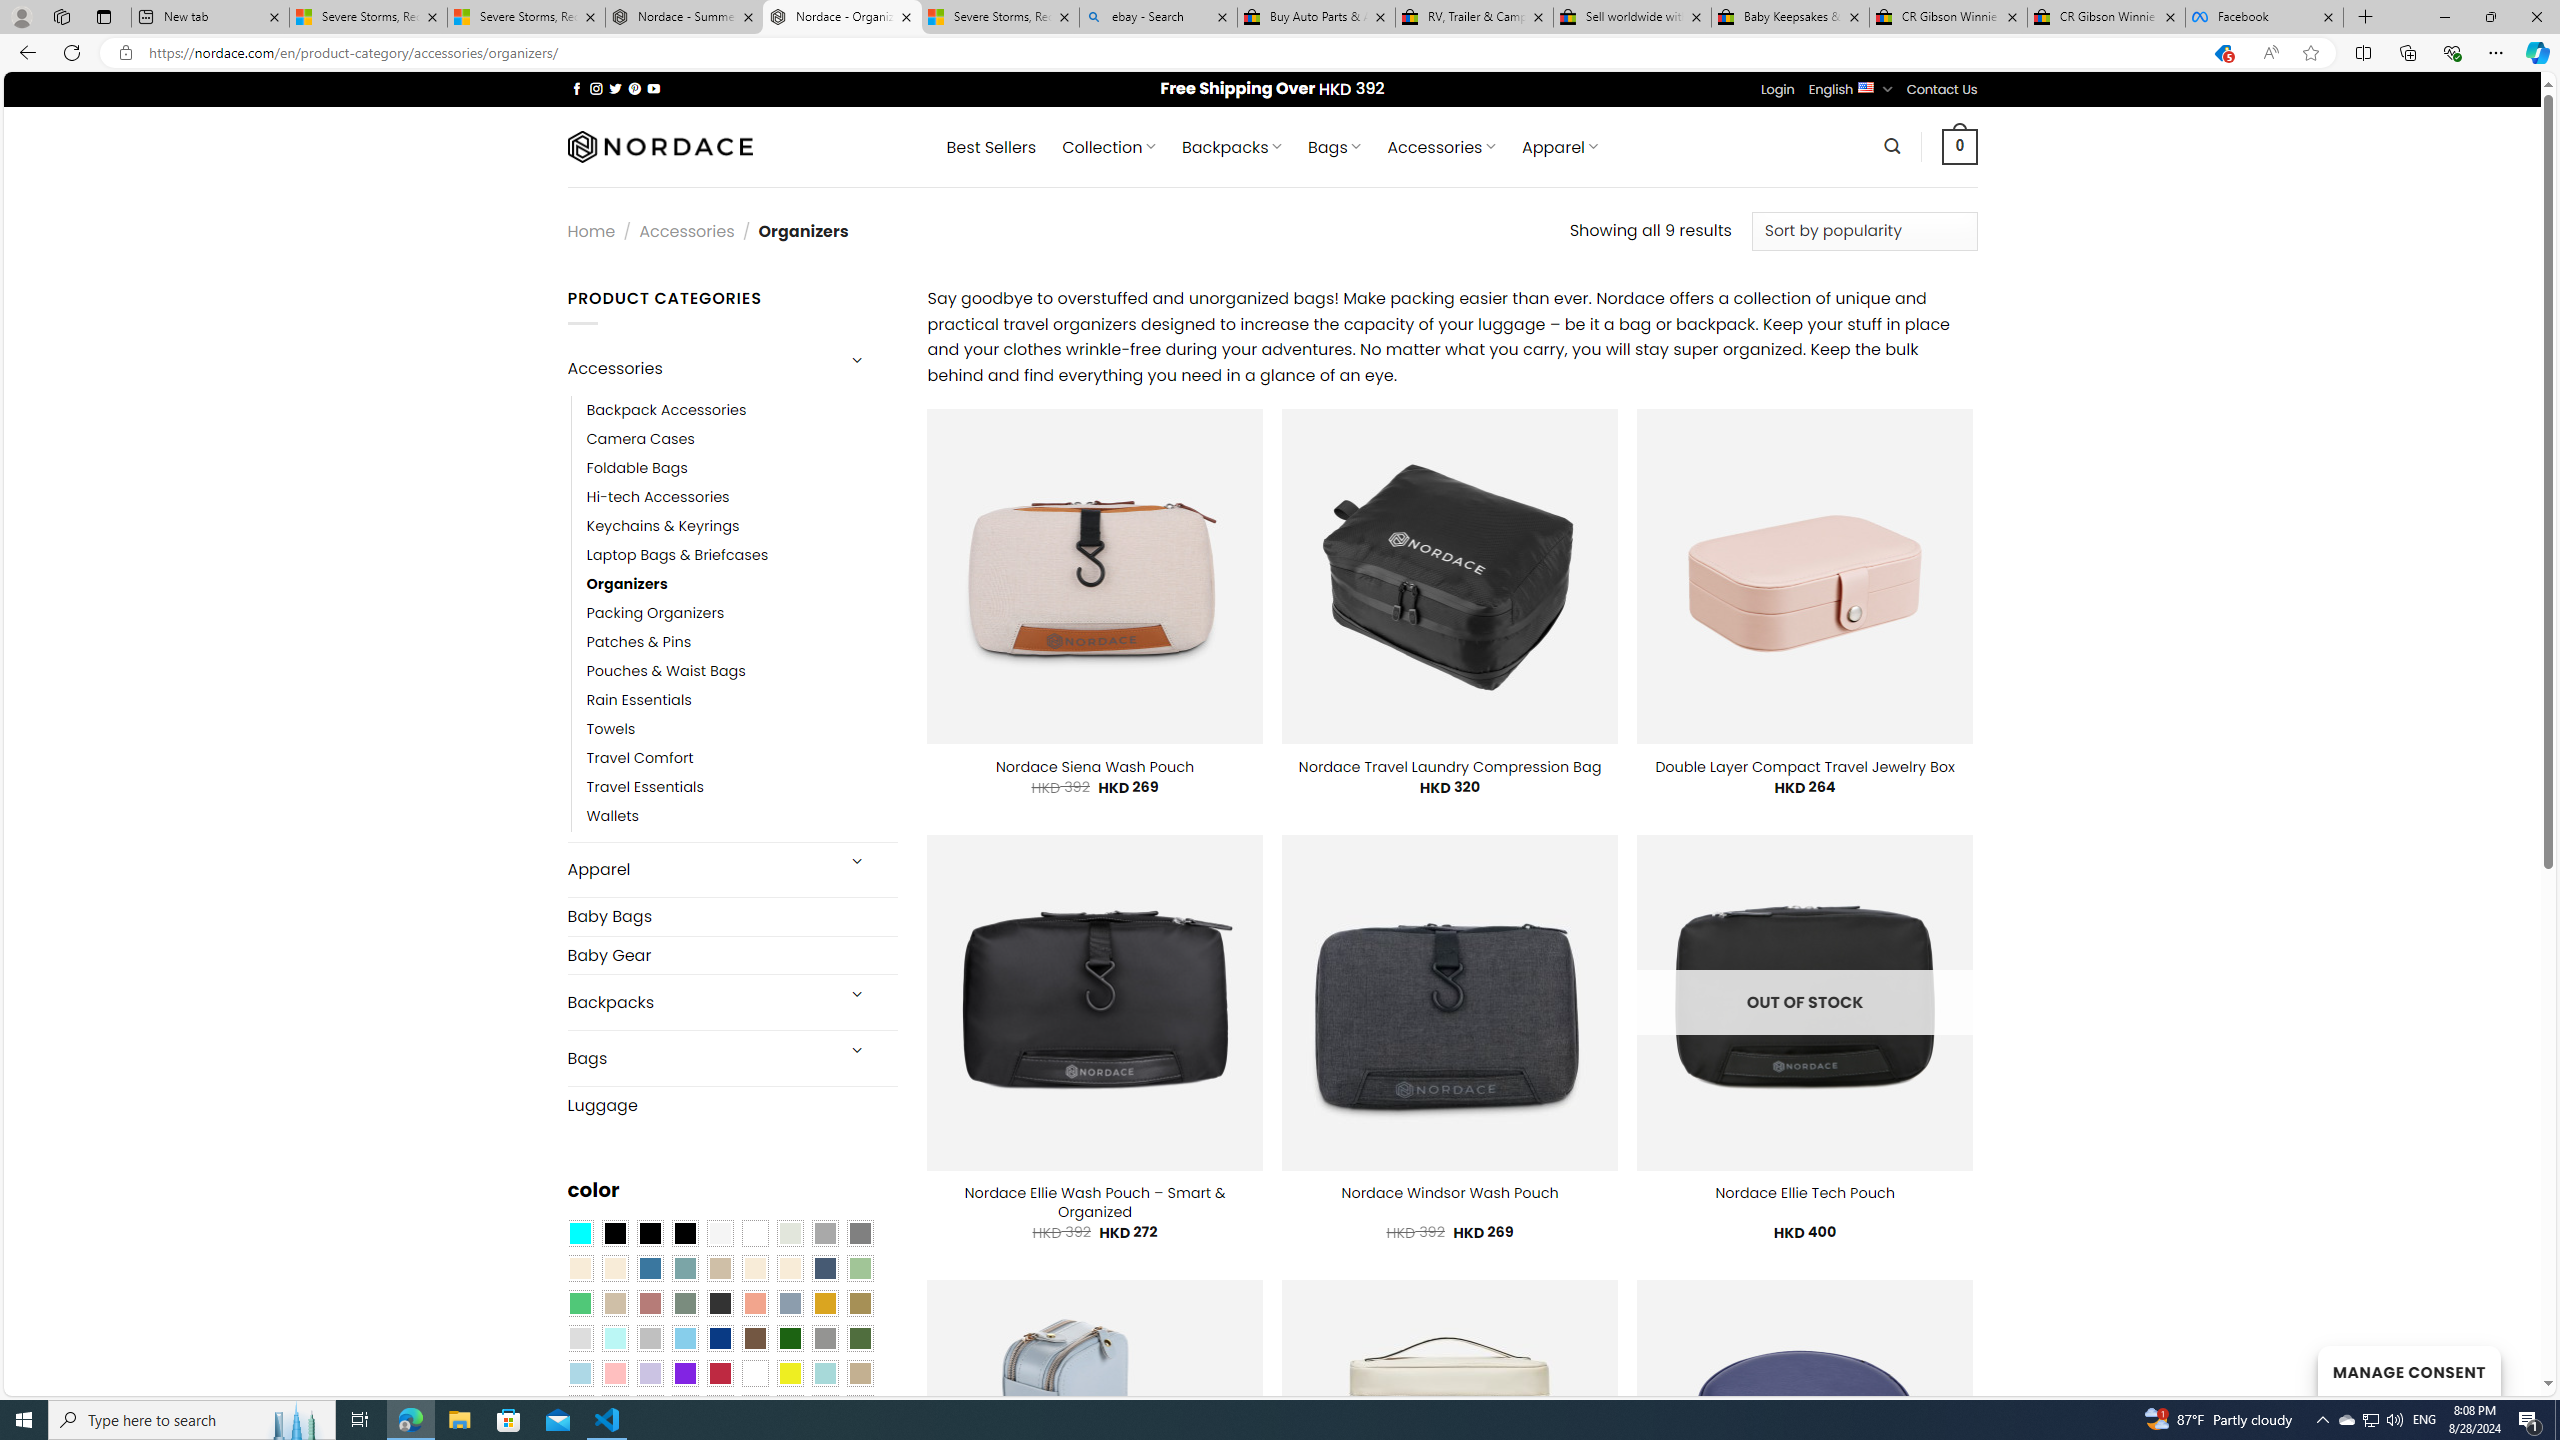 The image size is (2560, 1440). What do you see at coordinates (2312, 53) in the screenshot?
I see `Add this page to favorites (Ctrl+D)` at bounding box center [2312, 53].